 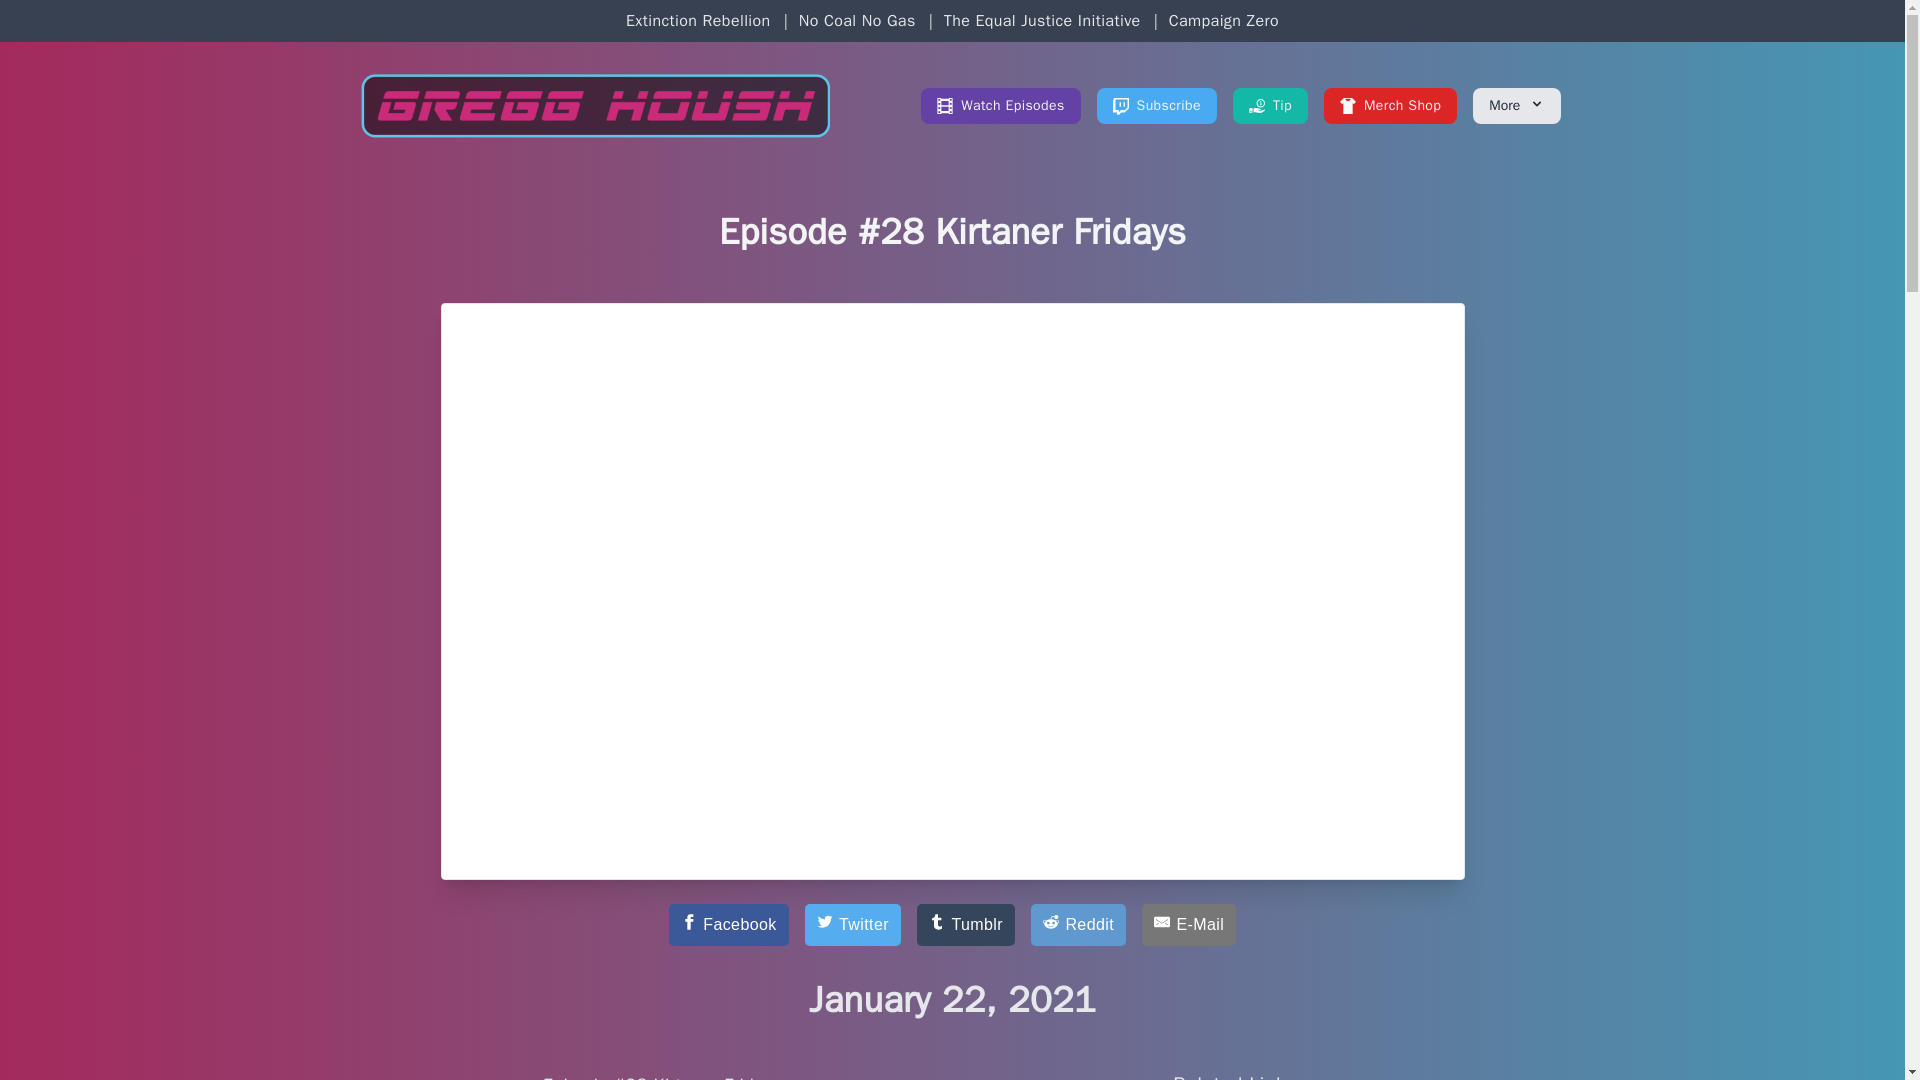 I want to click on Facebook, so click(x=728, y=924).